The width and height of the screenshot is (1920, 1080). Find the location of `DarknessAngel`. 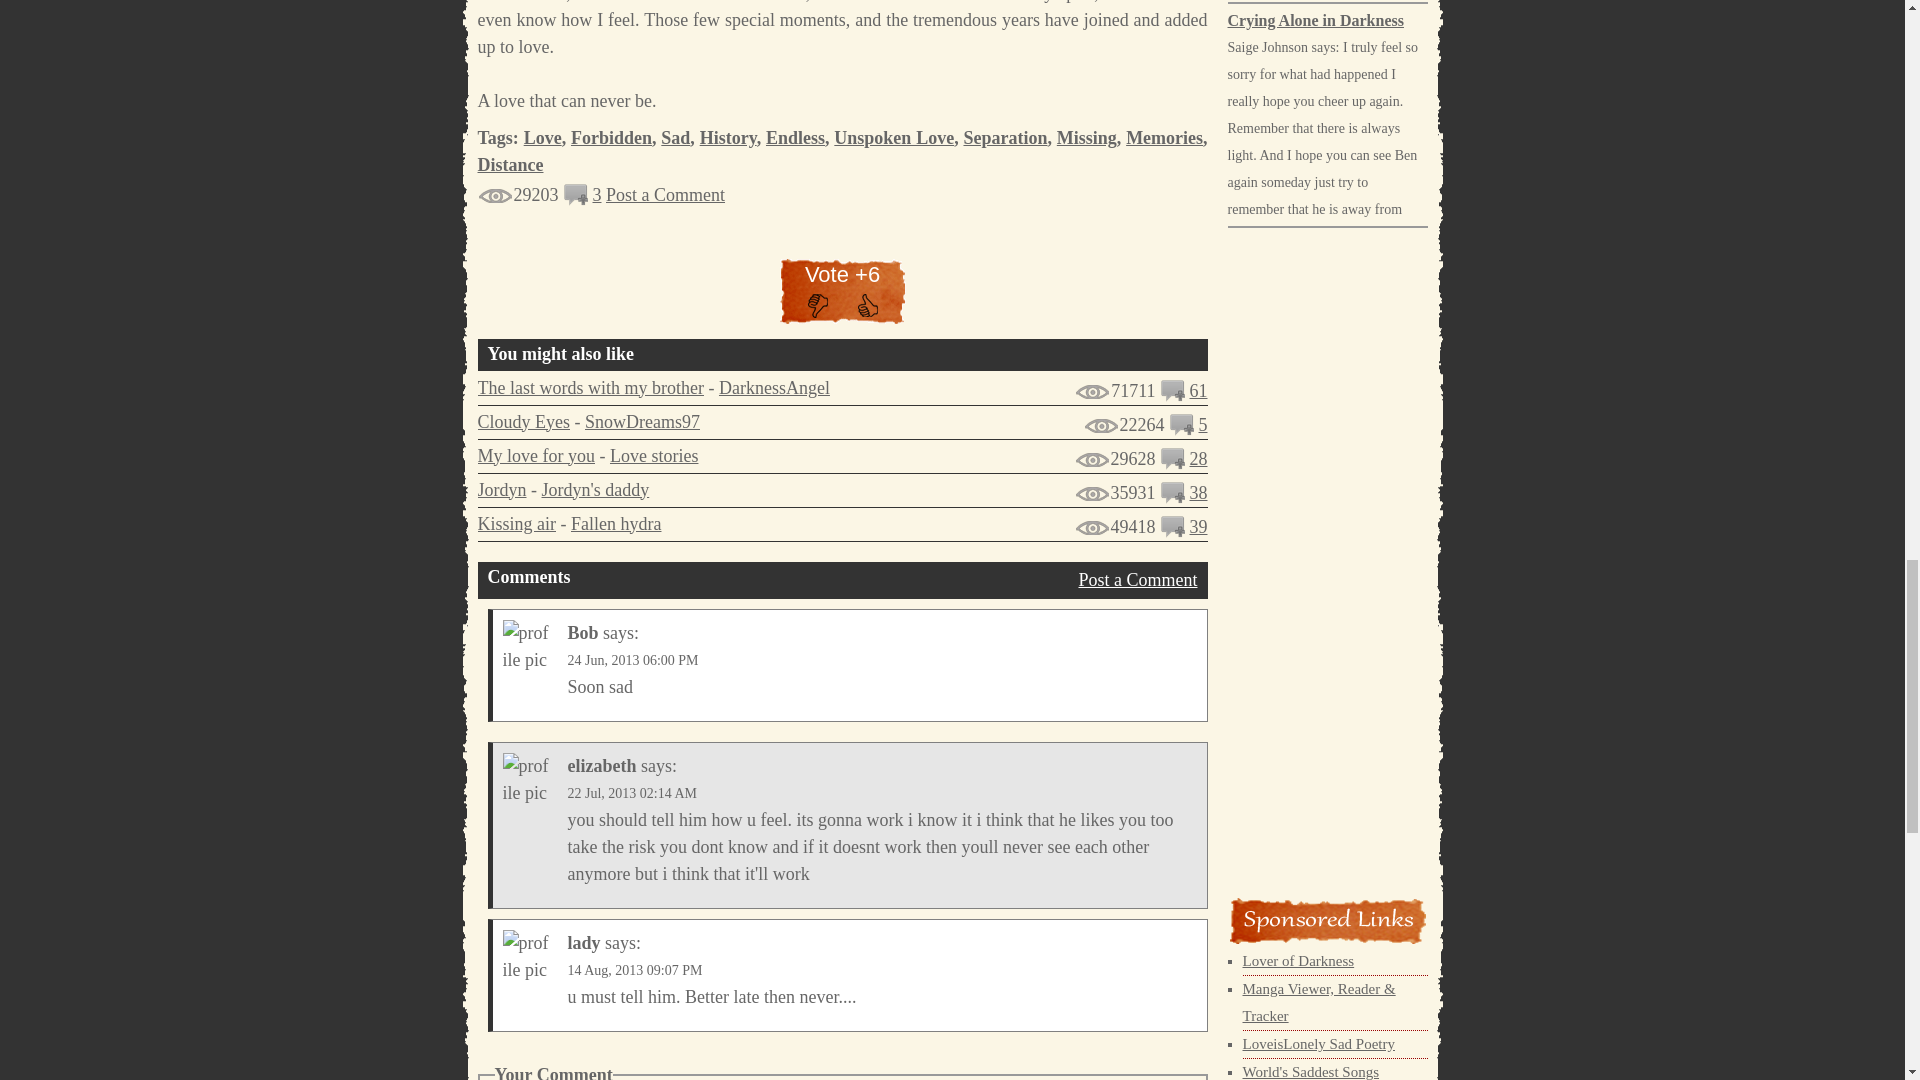

DarknessAngel is located at coordinates (774, 388).